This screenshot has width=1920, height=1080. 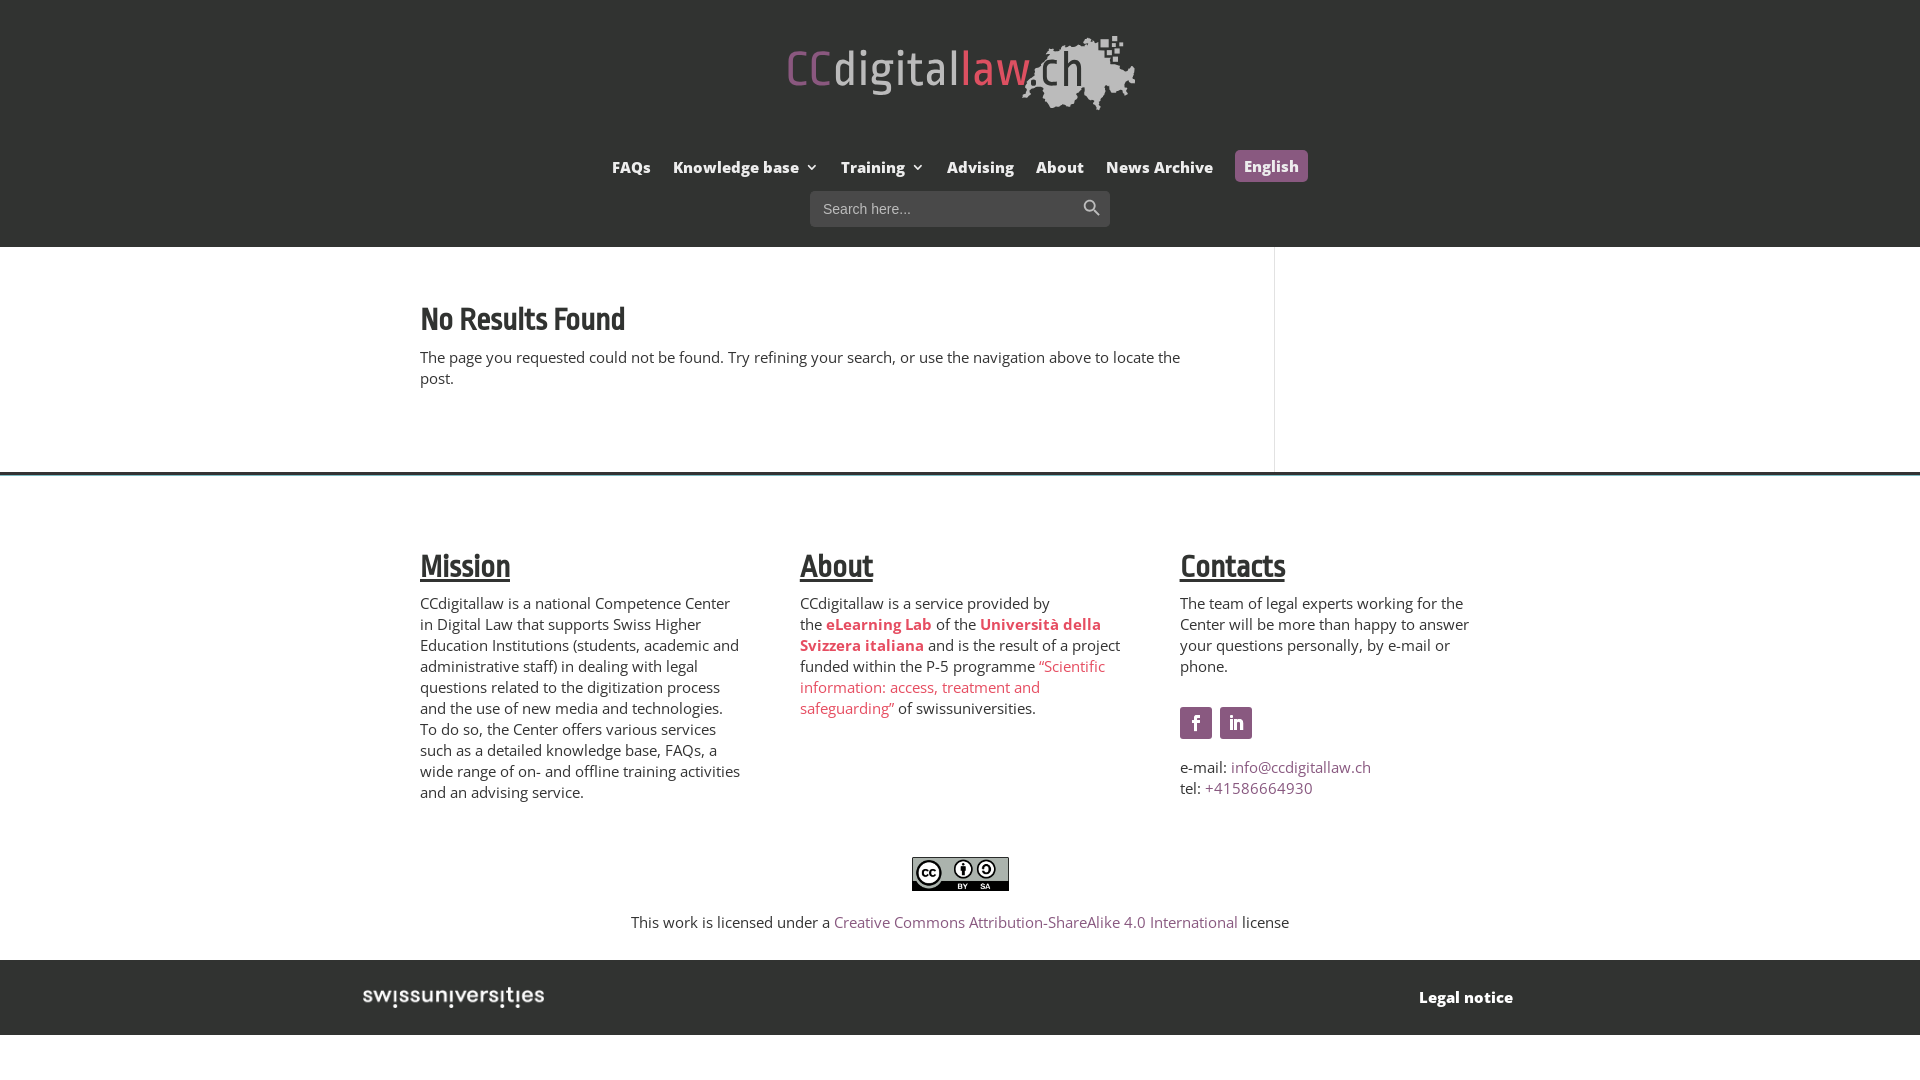 What do you see at coordinates (1301, 767) in the screenshot?
I see `info@ccdigitallaw.ch` at bounding box center [1301, 767].